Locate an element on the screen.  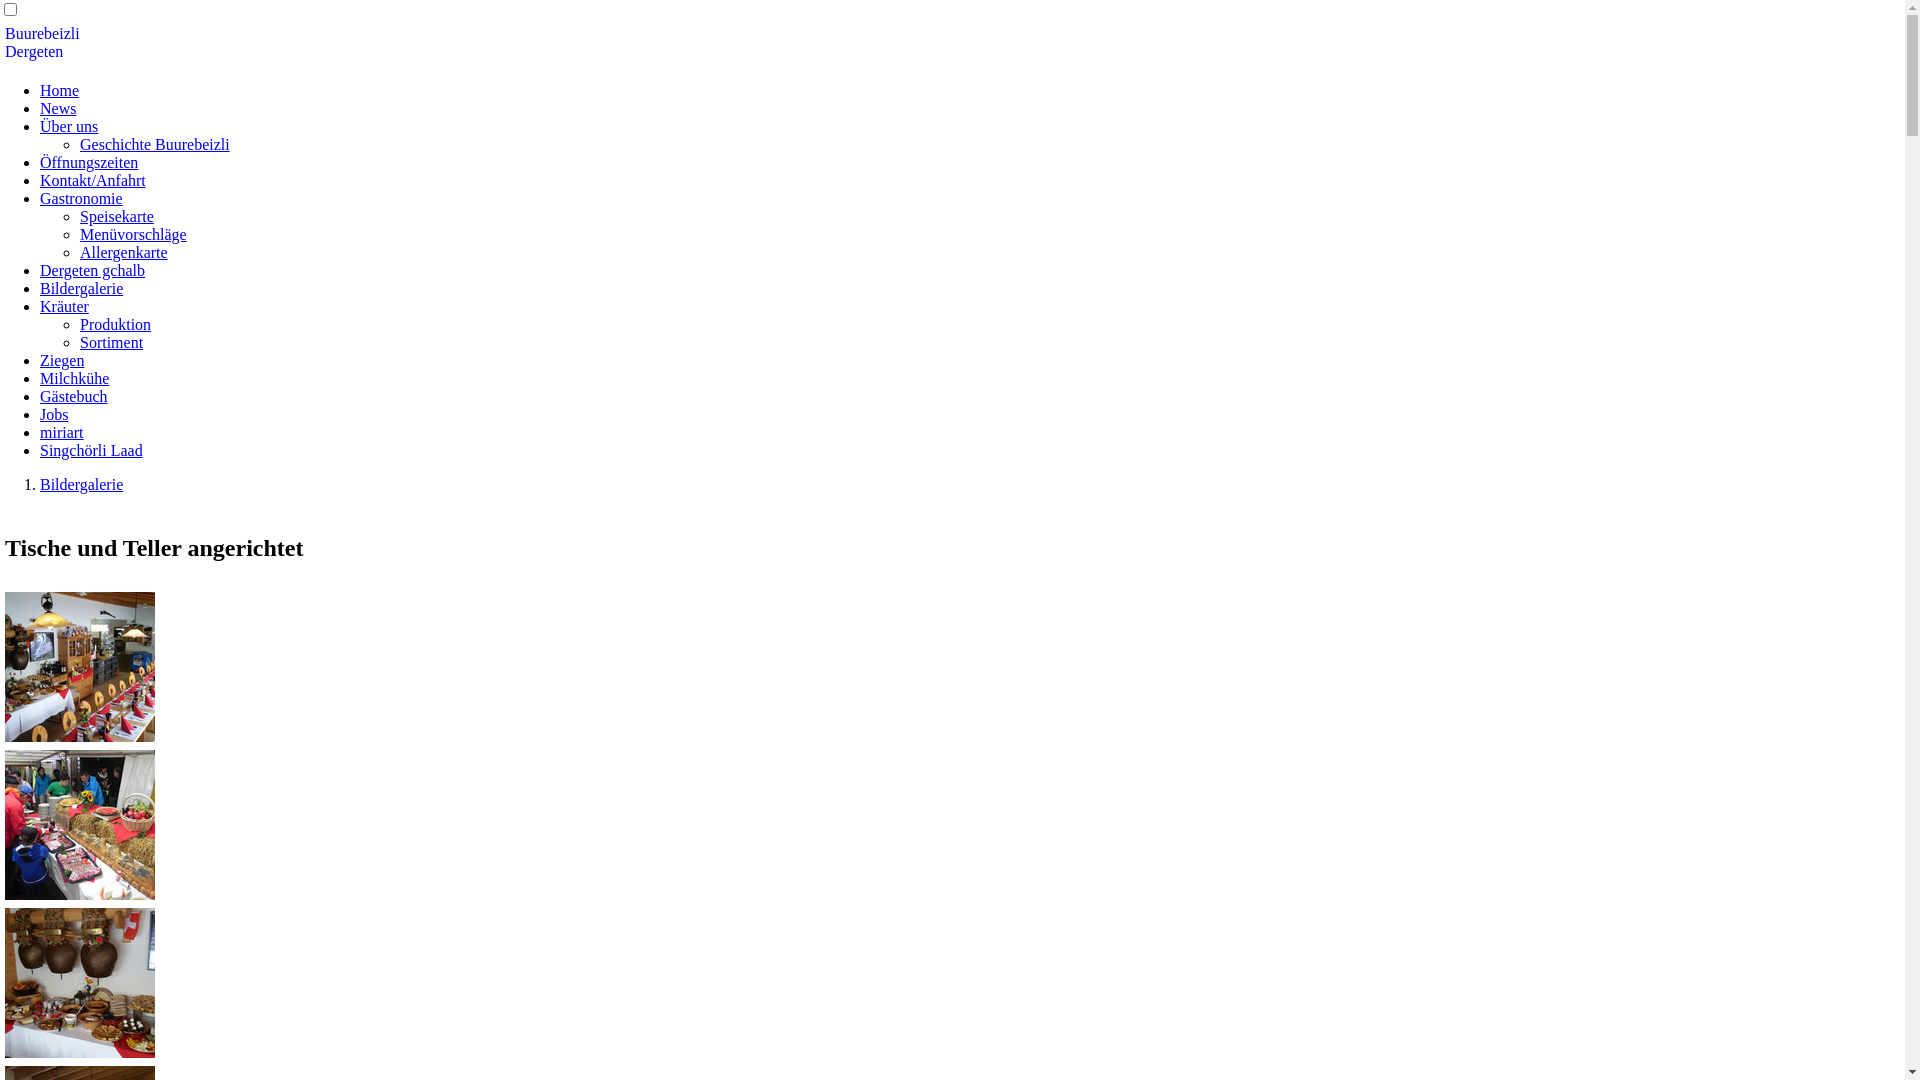
Speisekarte is located at coordinates (117, 216).